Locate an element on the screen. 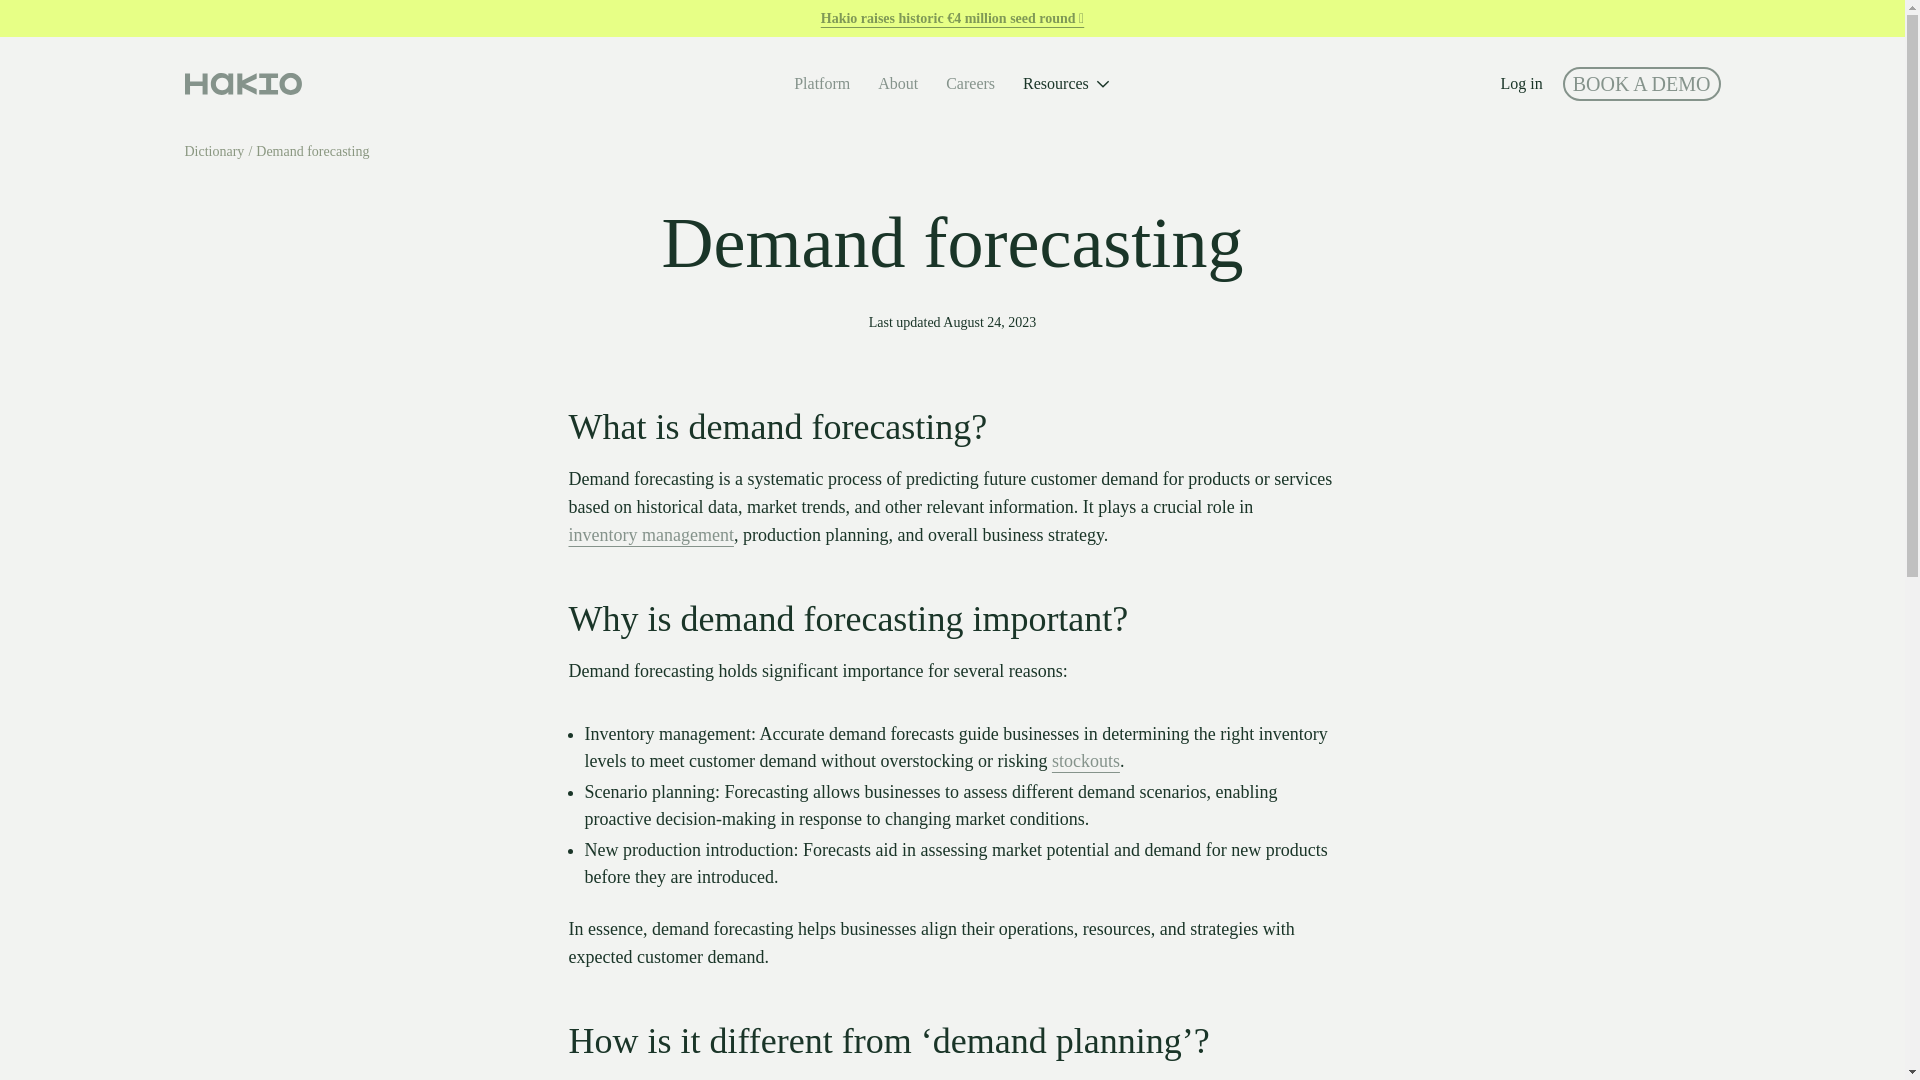  Careers is located at coordinates (970, 83).